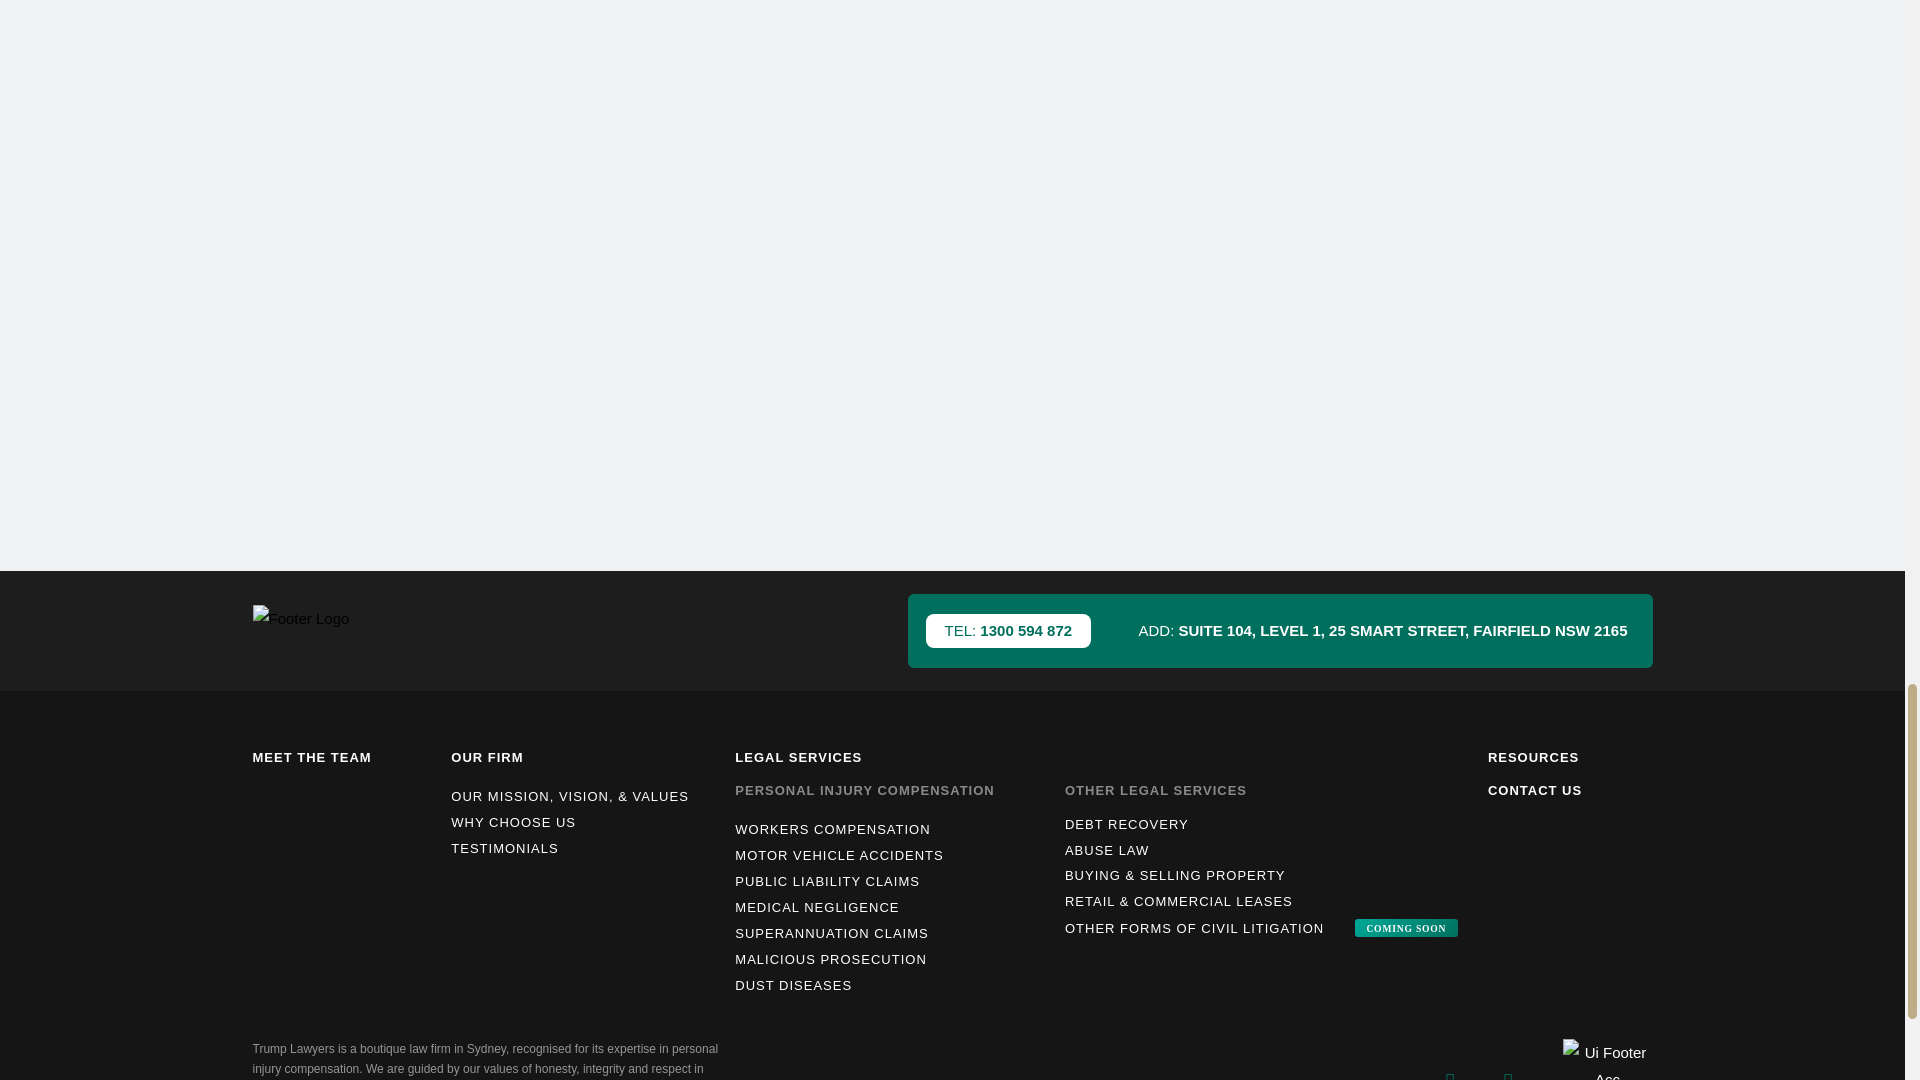 The height and width of the screenshot is (1080, 1920). I want to click on SUPERANNUATION CLAIMS, so click(894, 934).